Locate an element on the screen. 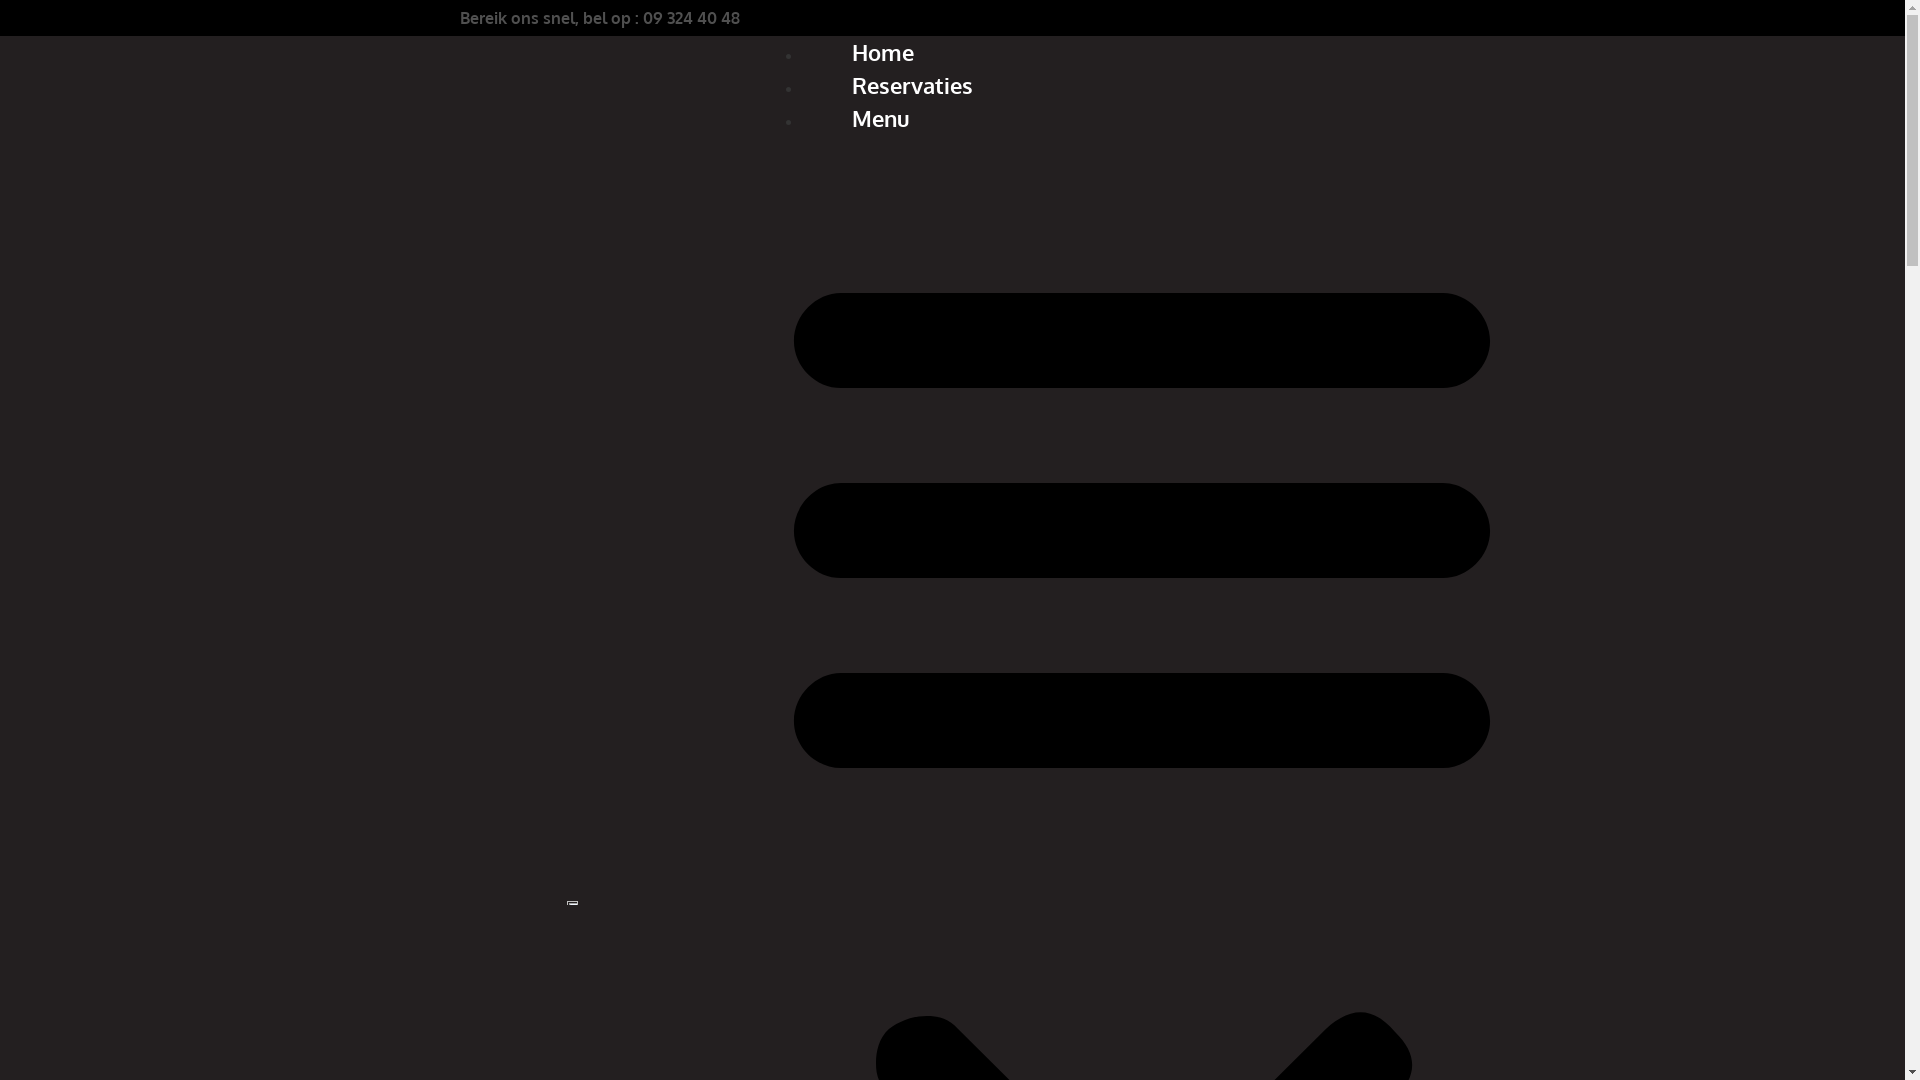 The image size is (1920, 1080). Home is located at coordinates (883, 52).